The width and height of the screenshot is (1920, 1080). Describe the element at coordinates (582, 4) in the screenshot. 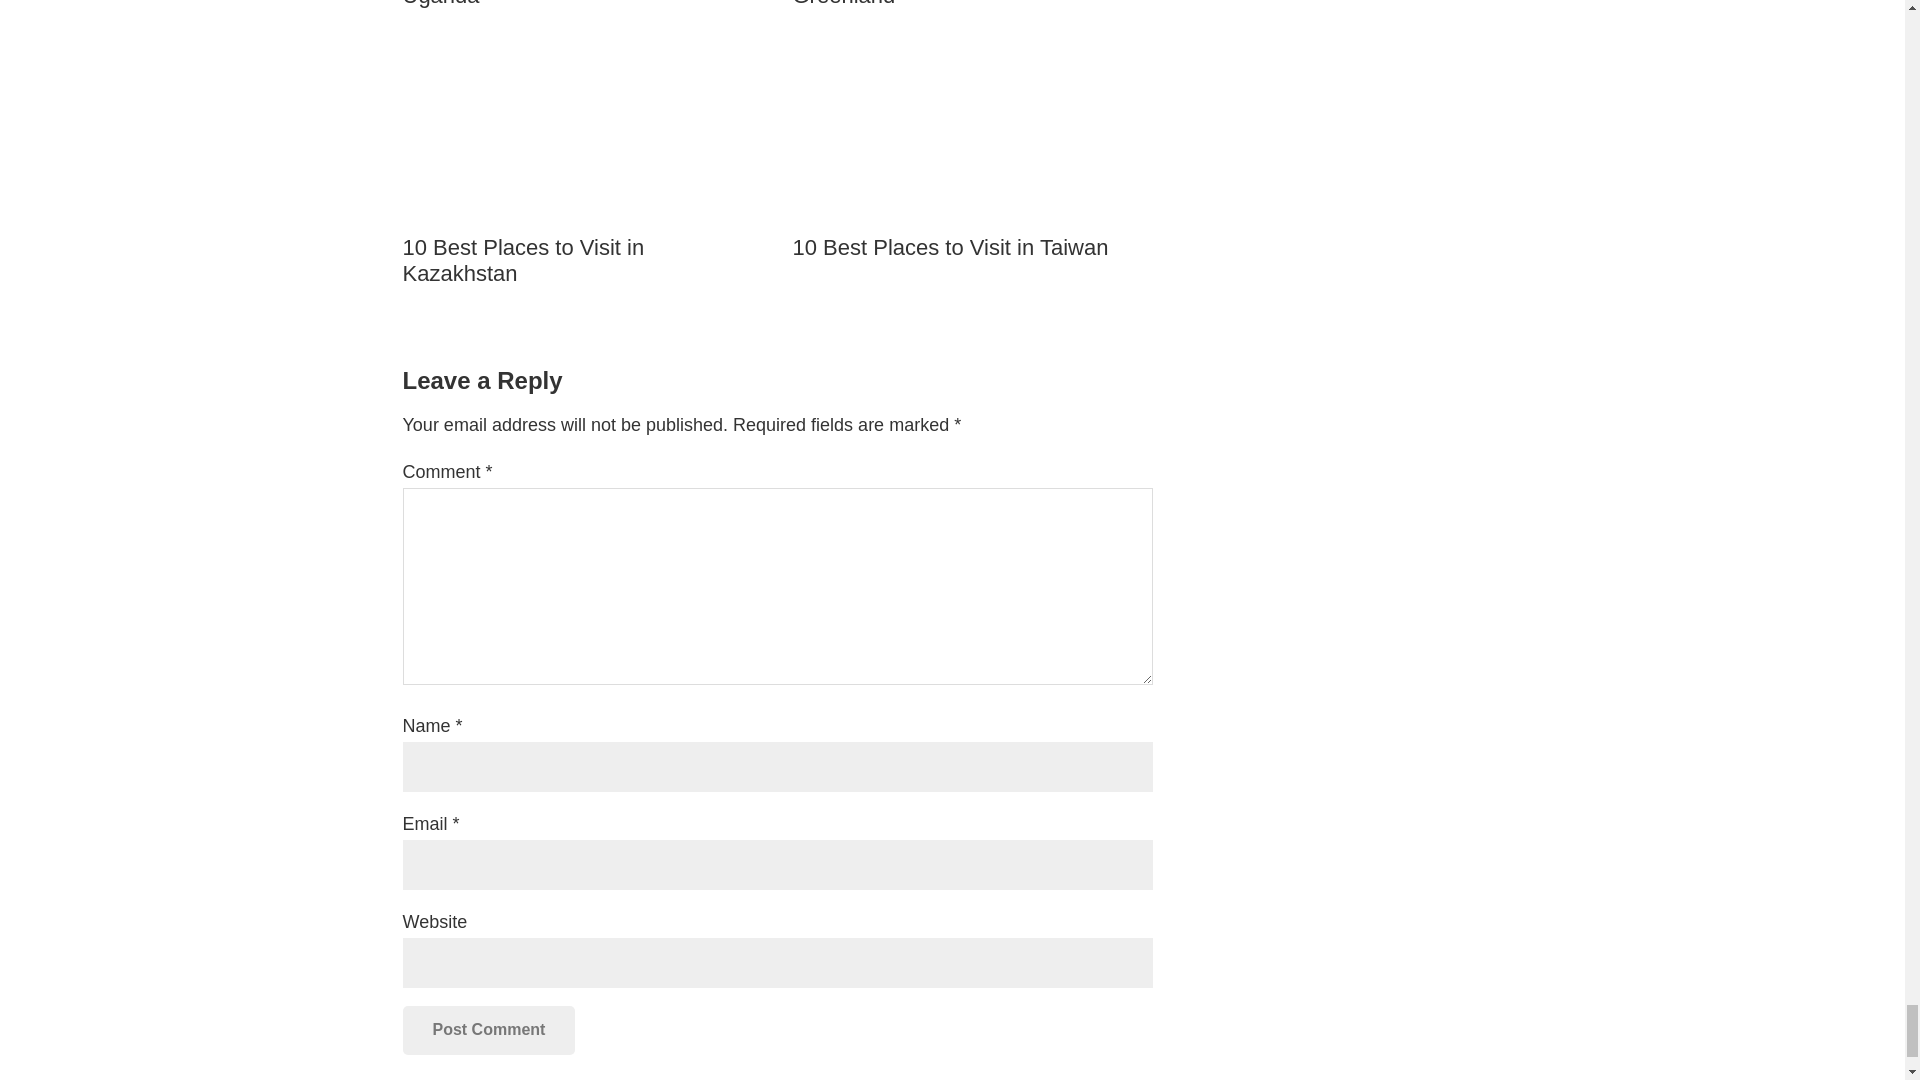

I see `10 Most Beautiful National Parks in Uganda` at that location.